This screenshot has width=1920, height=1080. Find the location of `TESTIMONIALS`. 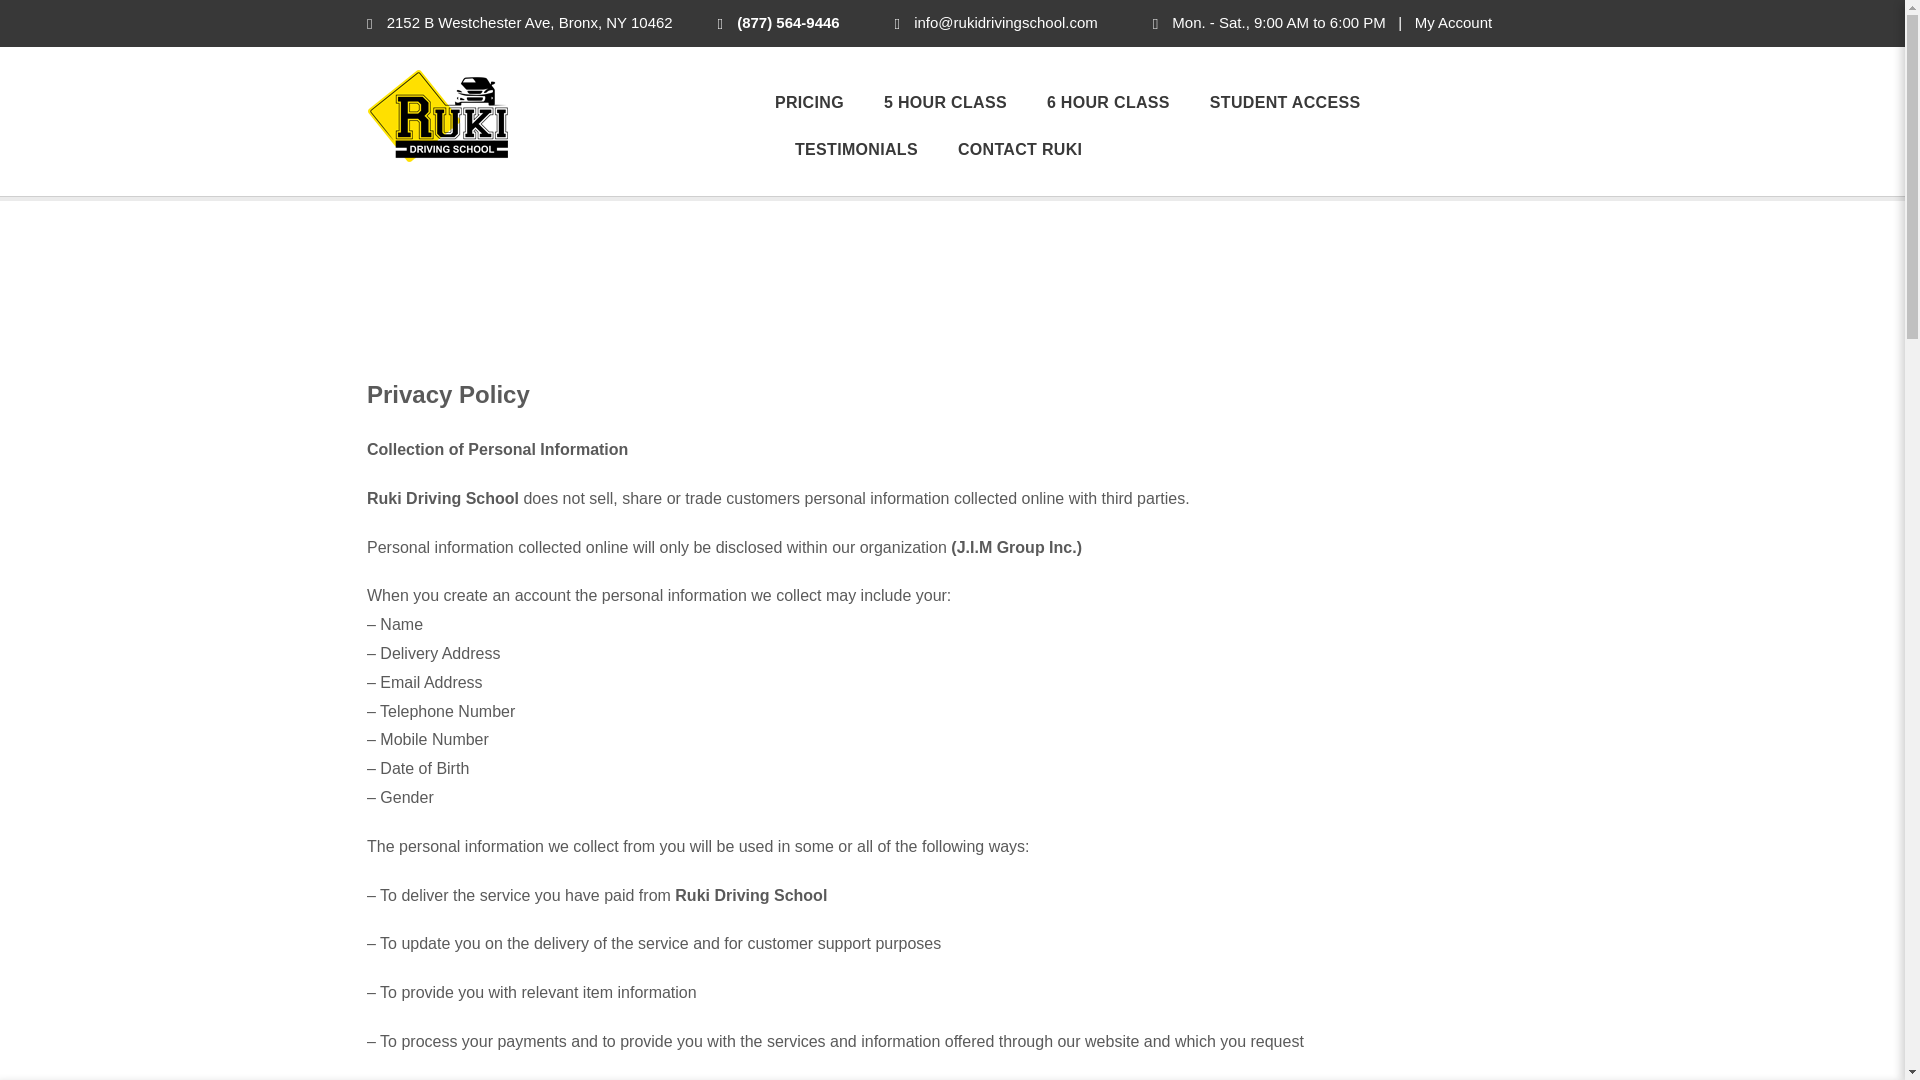

TESTIMONIALS is located at coordinates (856, 150).